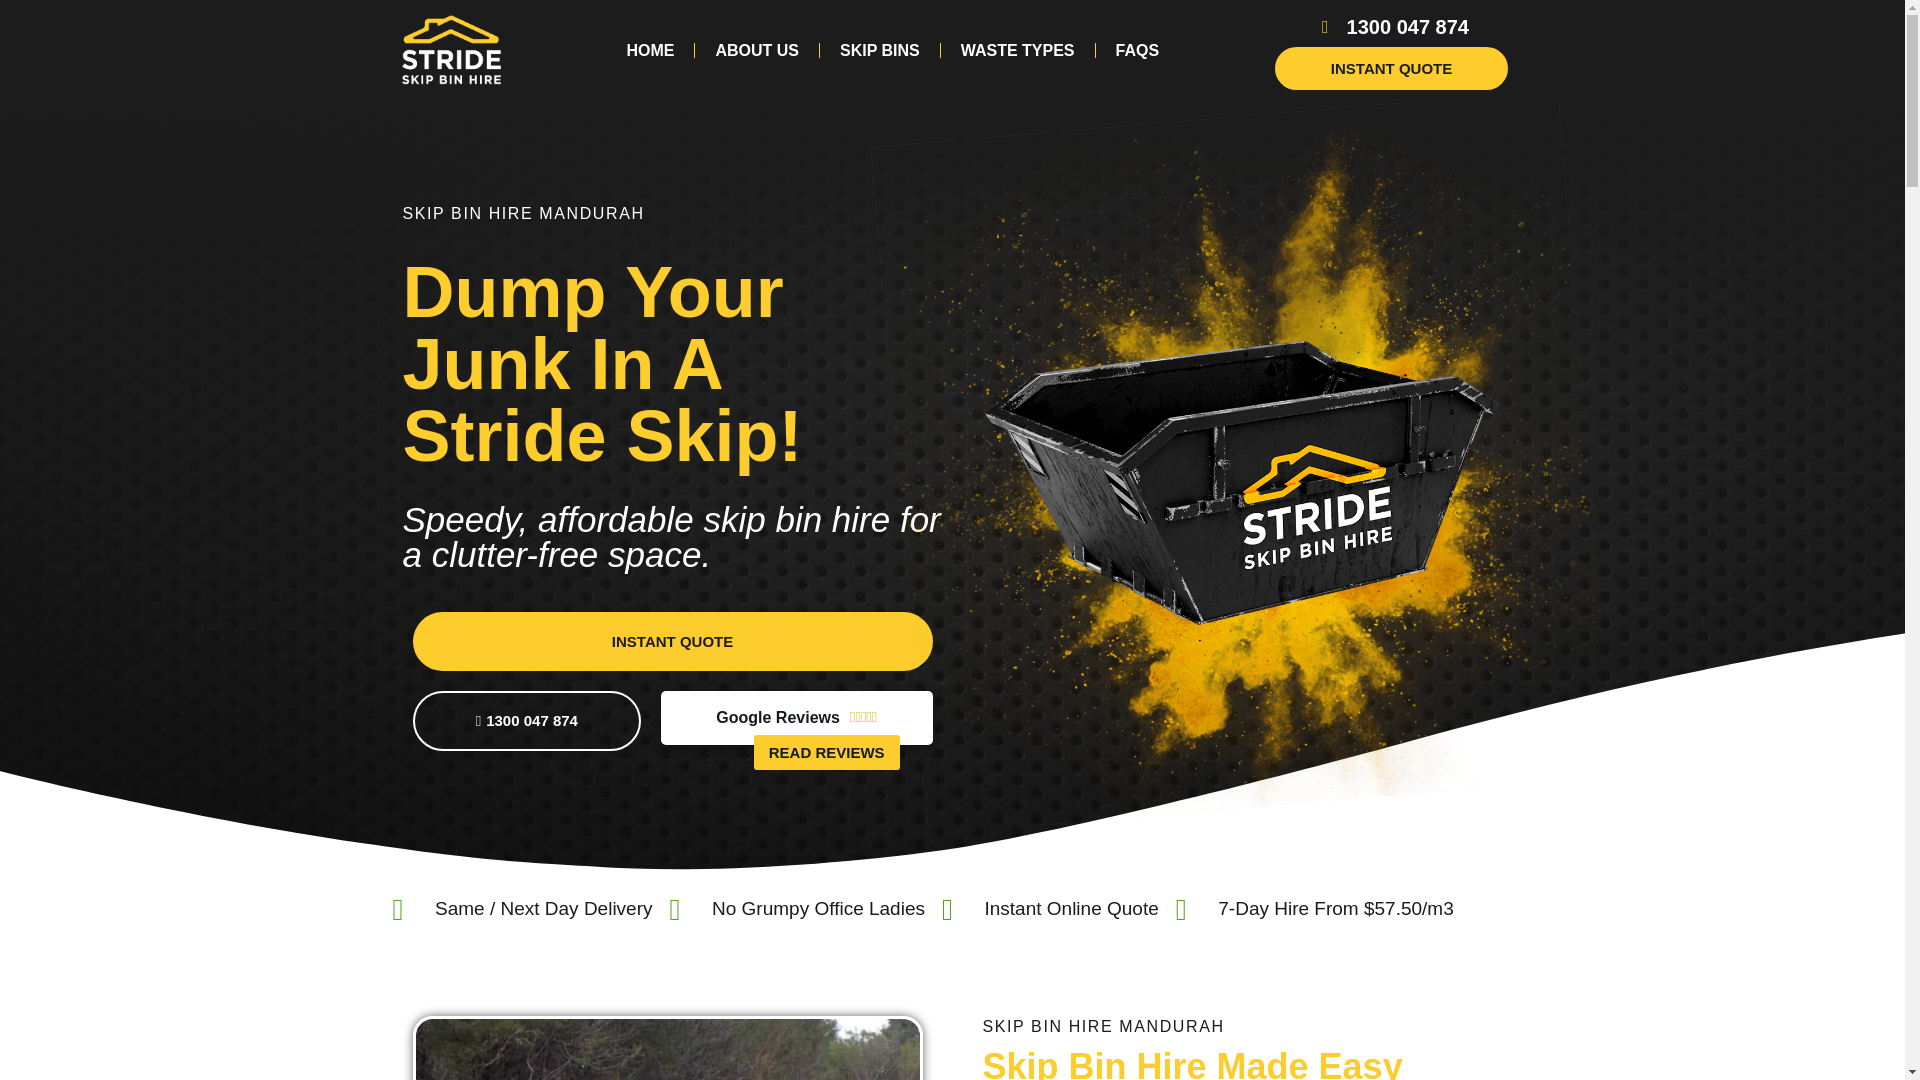 Image resolution: width=1920 pixels, height=1080 pixels. Describe the element at coordinates (526, 720) in the screenshot. I see `1300 047 874` at that location.